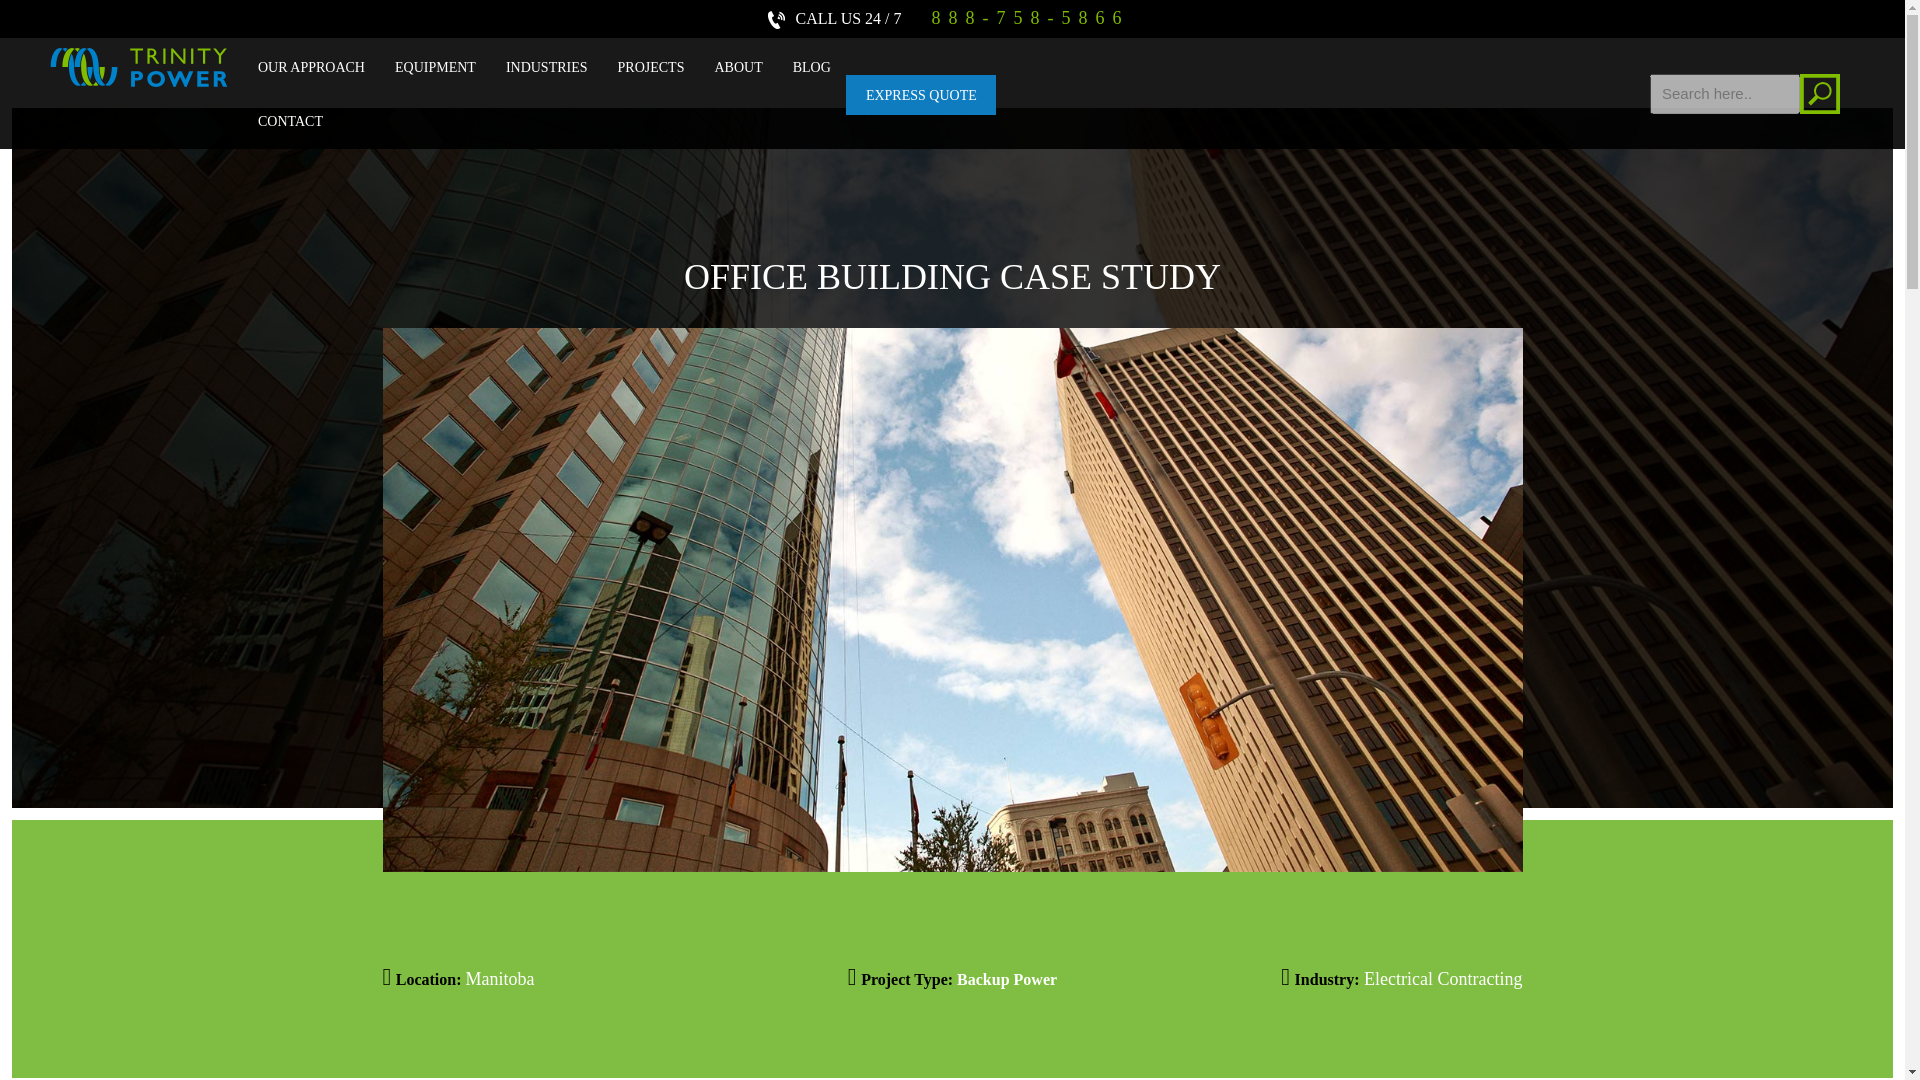  What do you see at coordinates (312, 68) in the screenshot?
I see `OUR APPROACH` at bounding box center [312, 68].